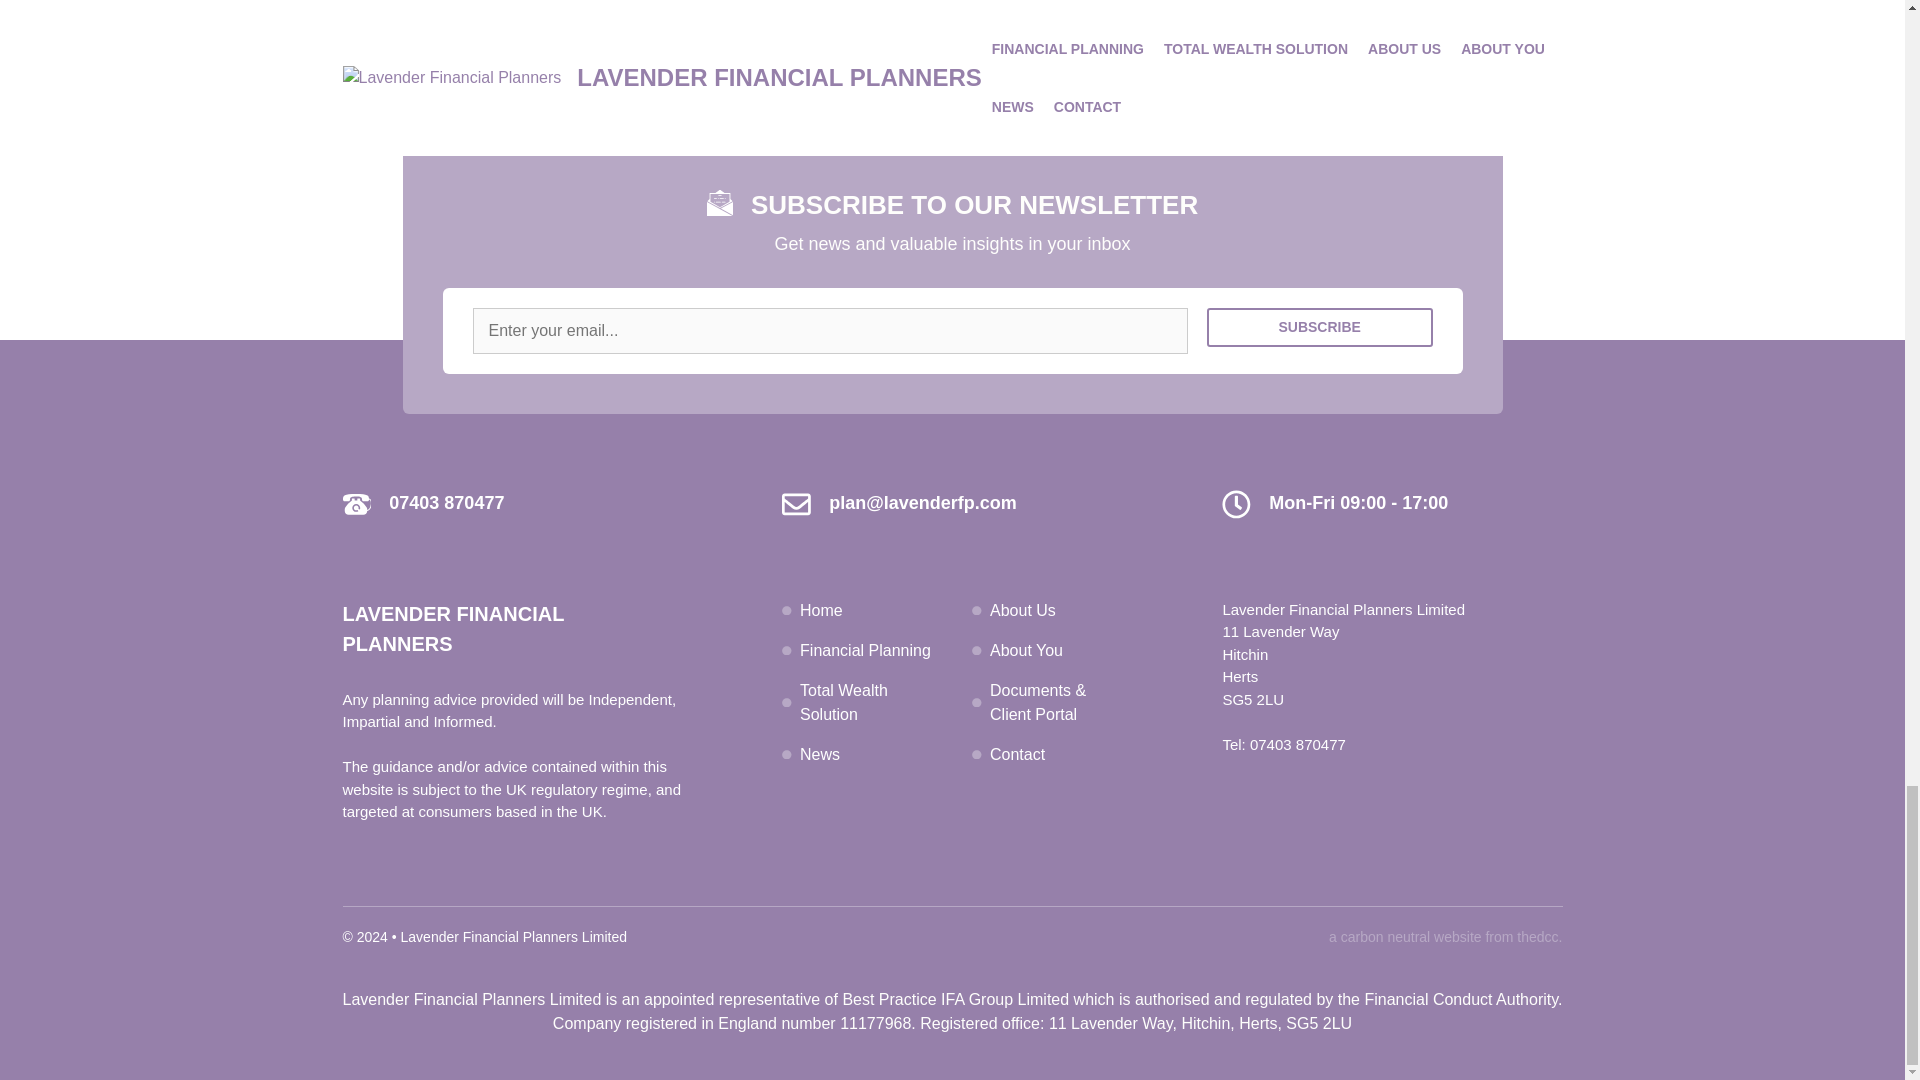 This screenshot has height=1080, width=1920. What do you see at coordinates (446, 502) in the screenshot?
I see `07403 870477` at bounding box center [446, 502].